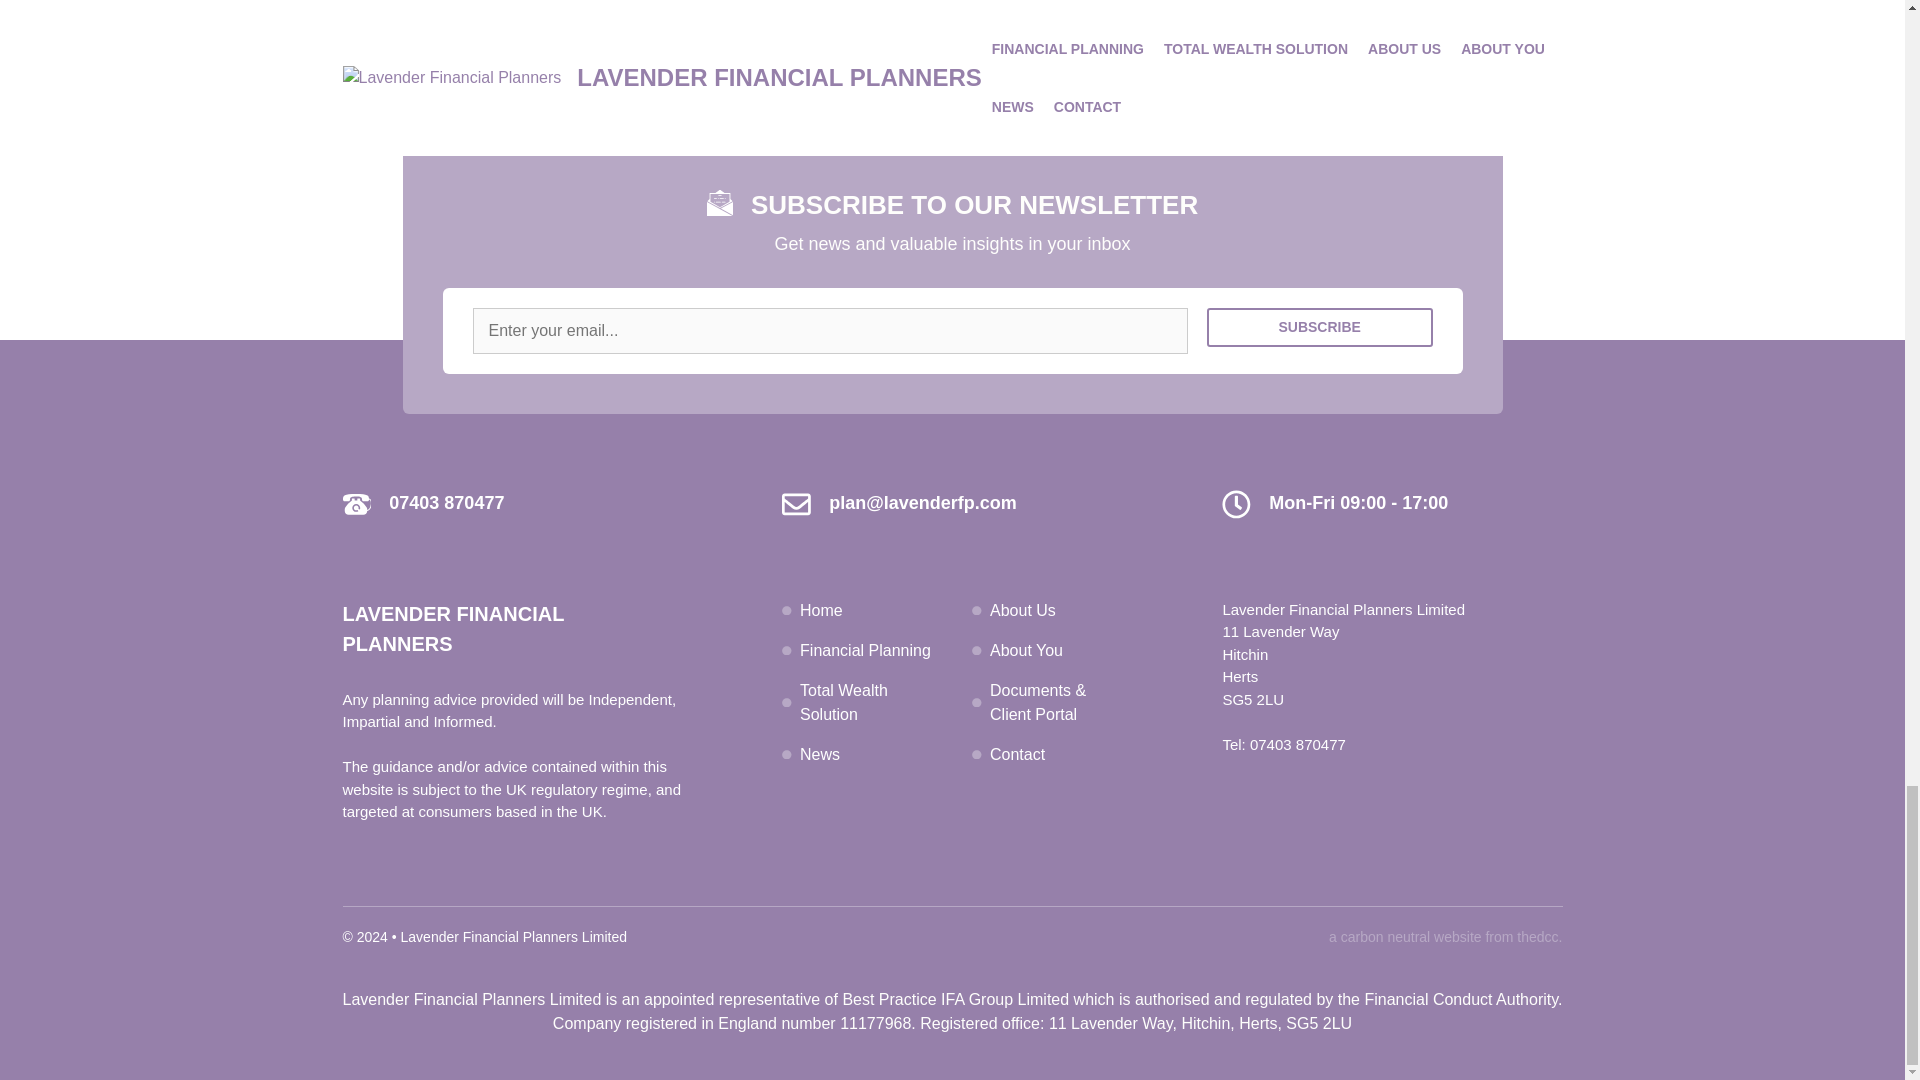 This screenshot has height=1080, width=1920. What do you see at coordinates (446, 502) in the screenshot?
I see `07403 870477` at bounding box center [446, 502].